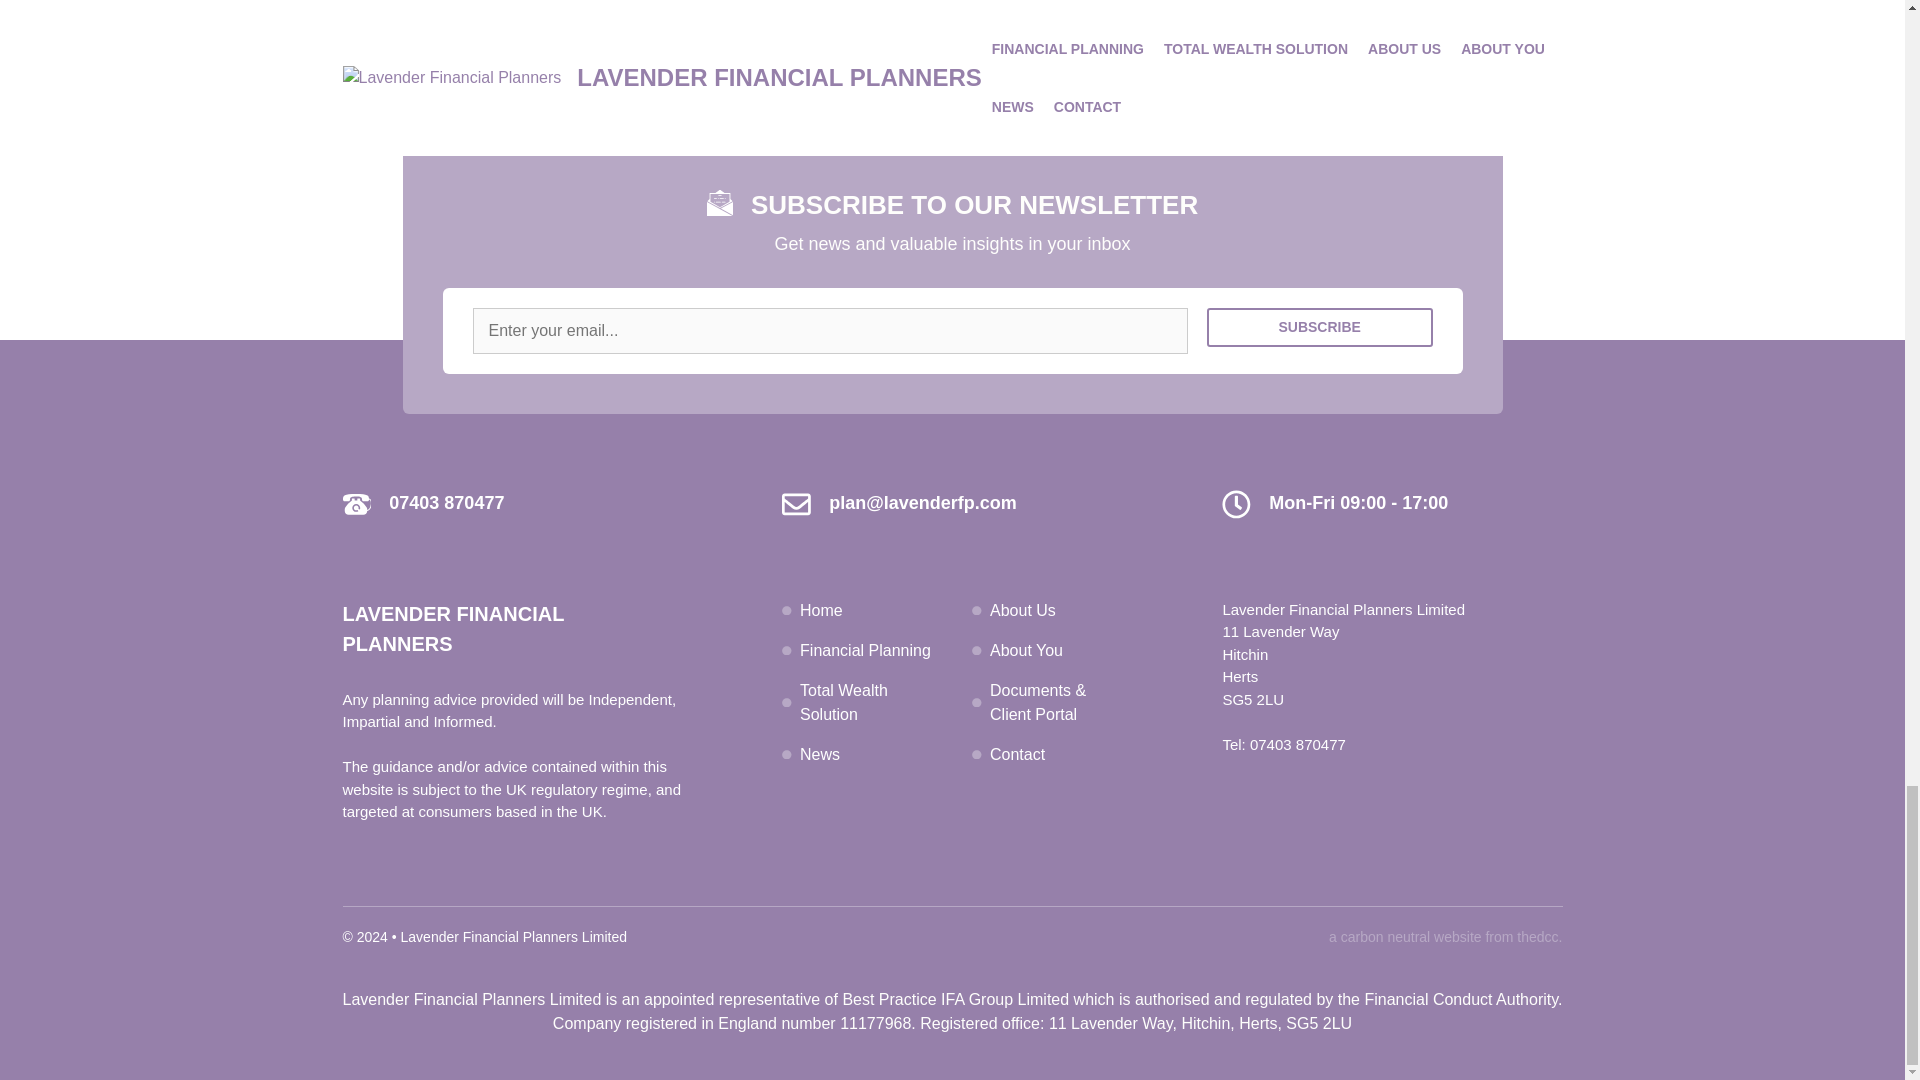 This screenshot has height=1080, width=1920. What do you see at coordinates (446, 502) in the screenshot?
I see `07403 870477` at bounding box center [446, 502].